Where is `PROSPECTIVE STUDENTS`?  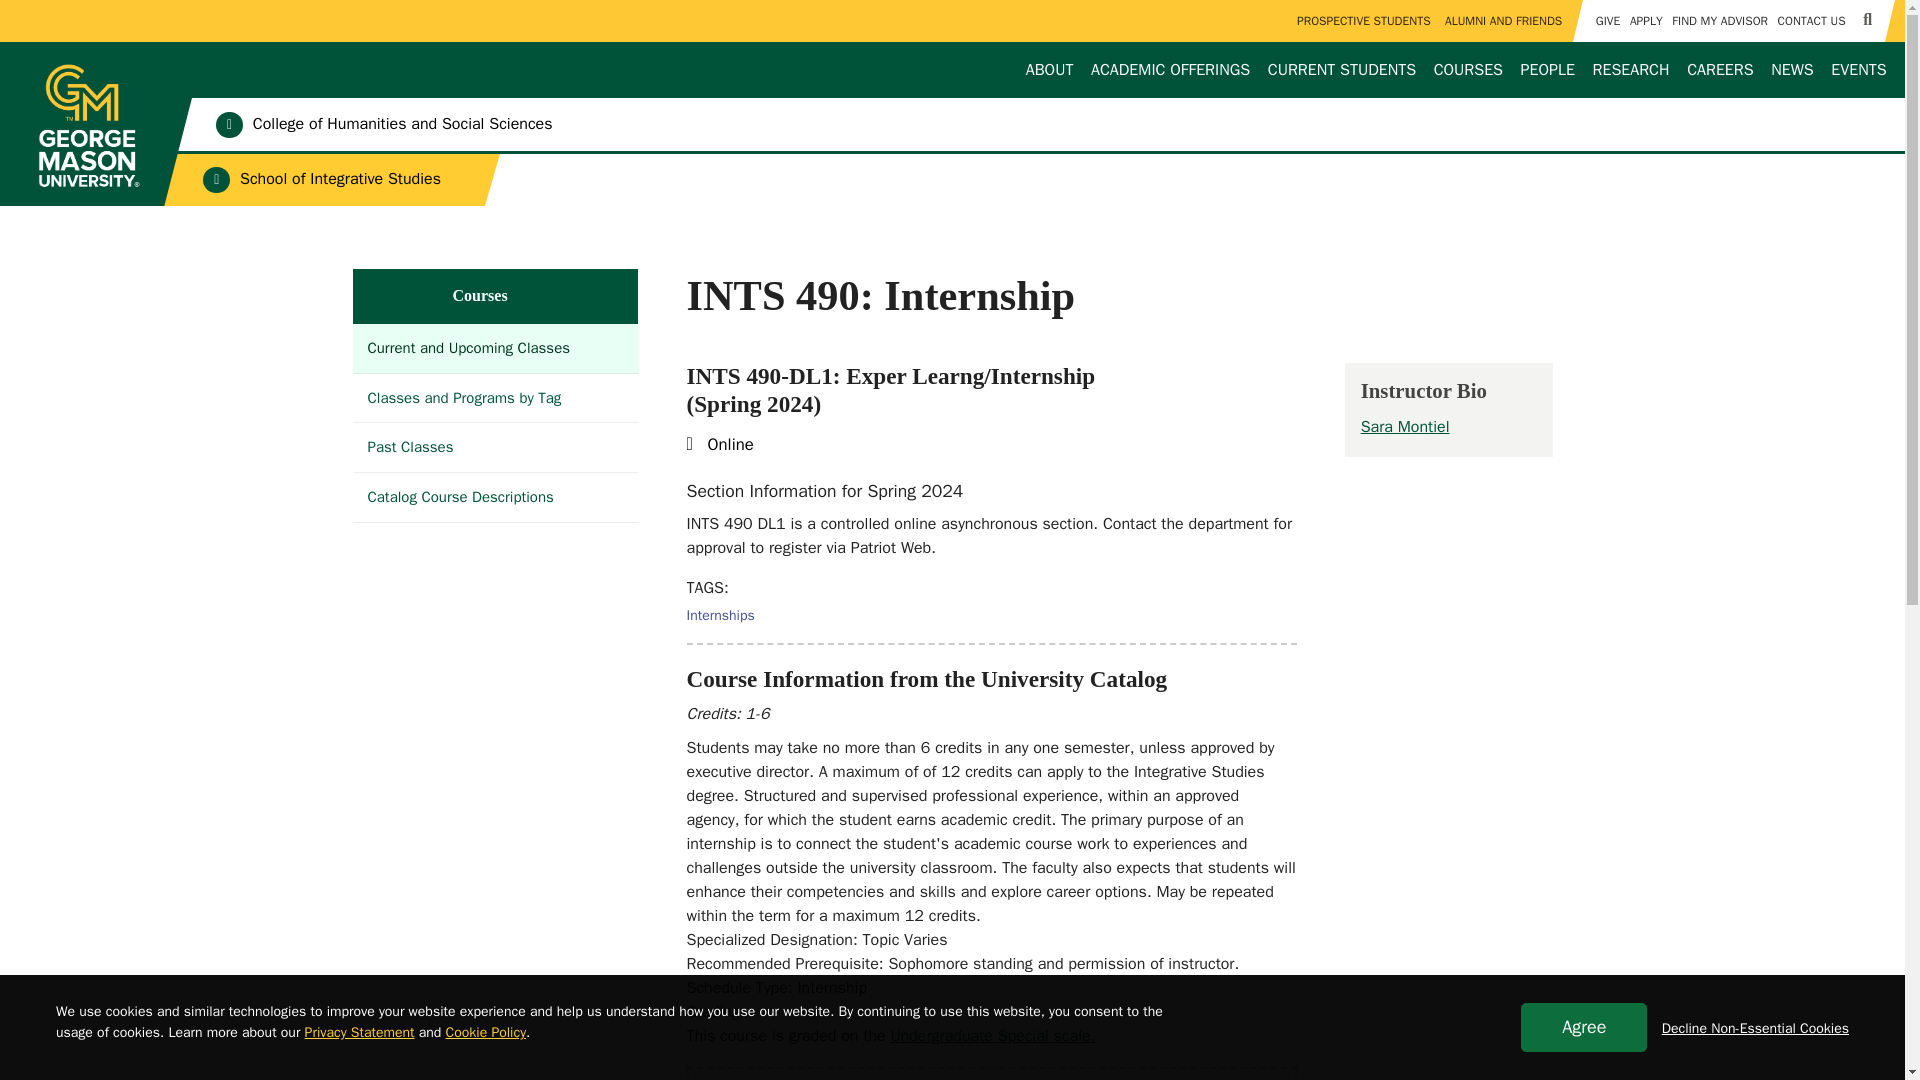
PROSPECTIVE STUDENTS is located at coordinates (1363, 21).